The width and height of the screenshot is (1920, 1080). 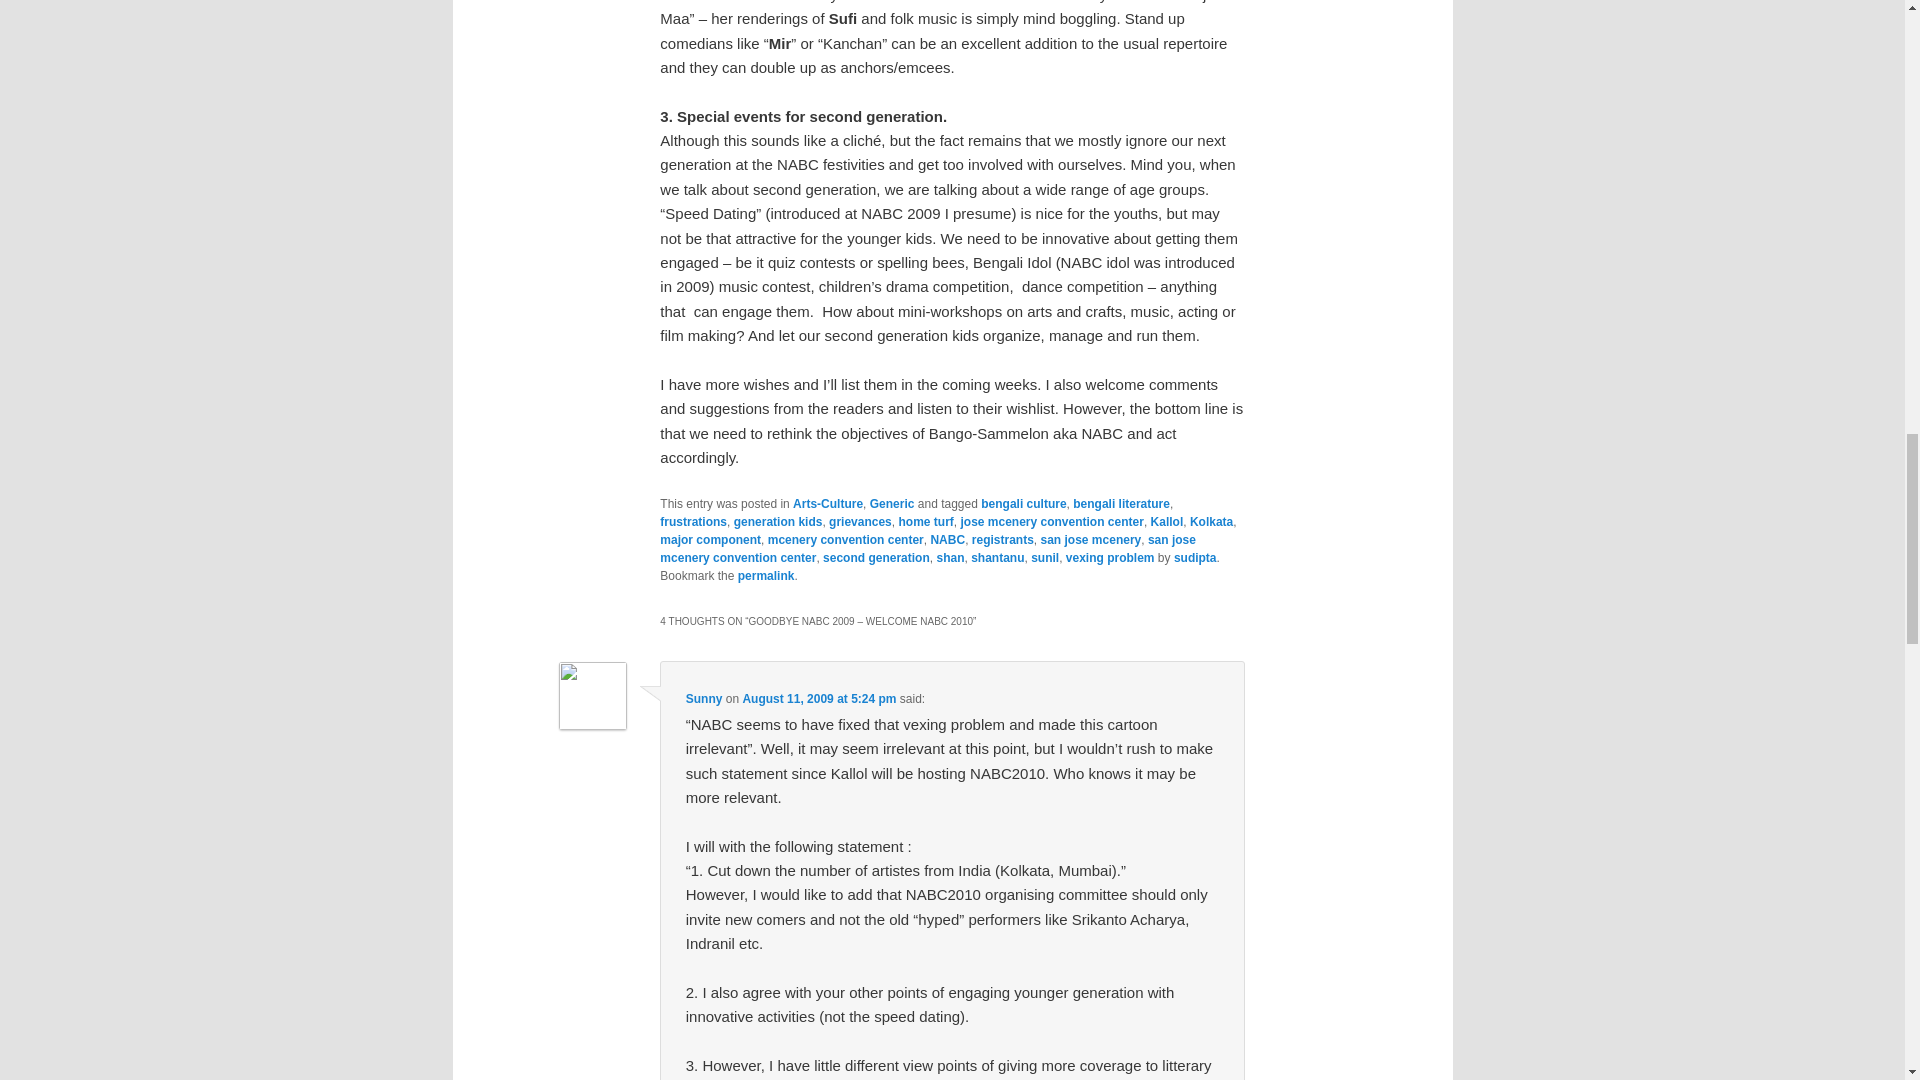 What do you see at coordinates (947, 540) in the screenshot?
I see `NABC` at bounding box center [947, 540].